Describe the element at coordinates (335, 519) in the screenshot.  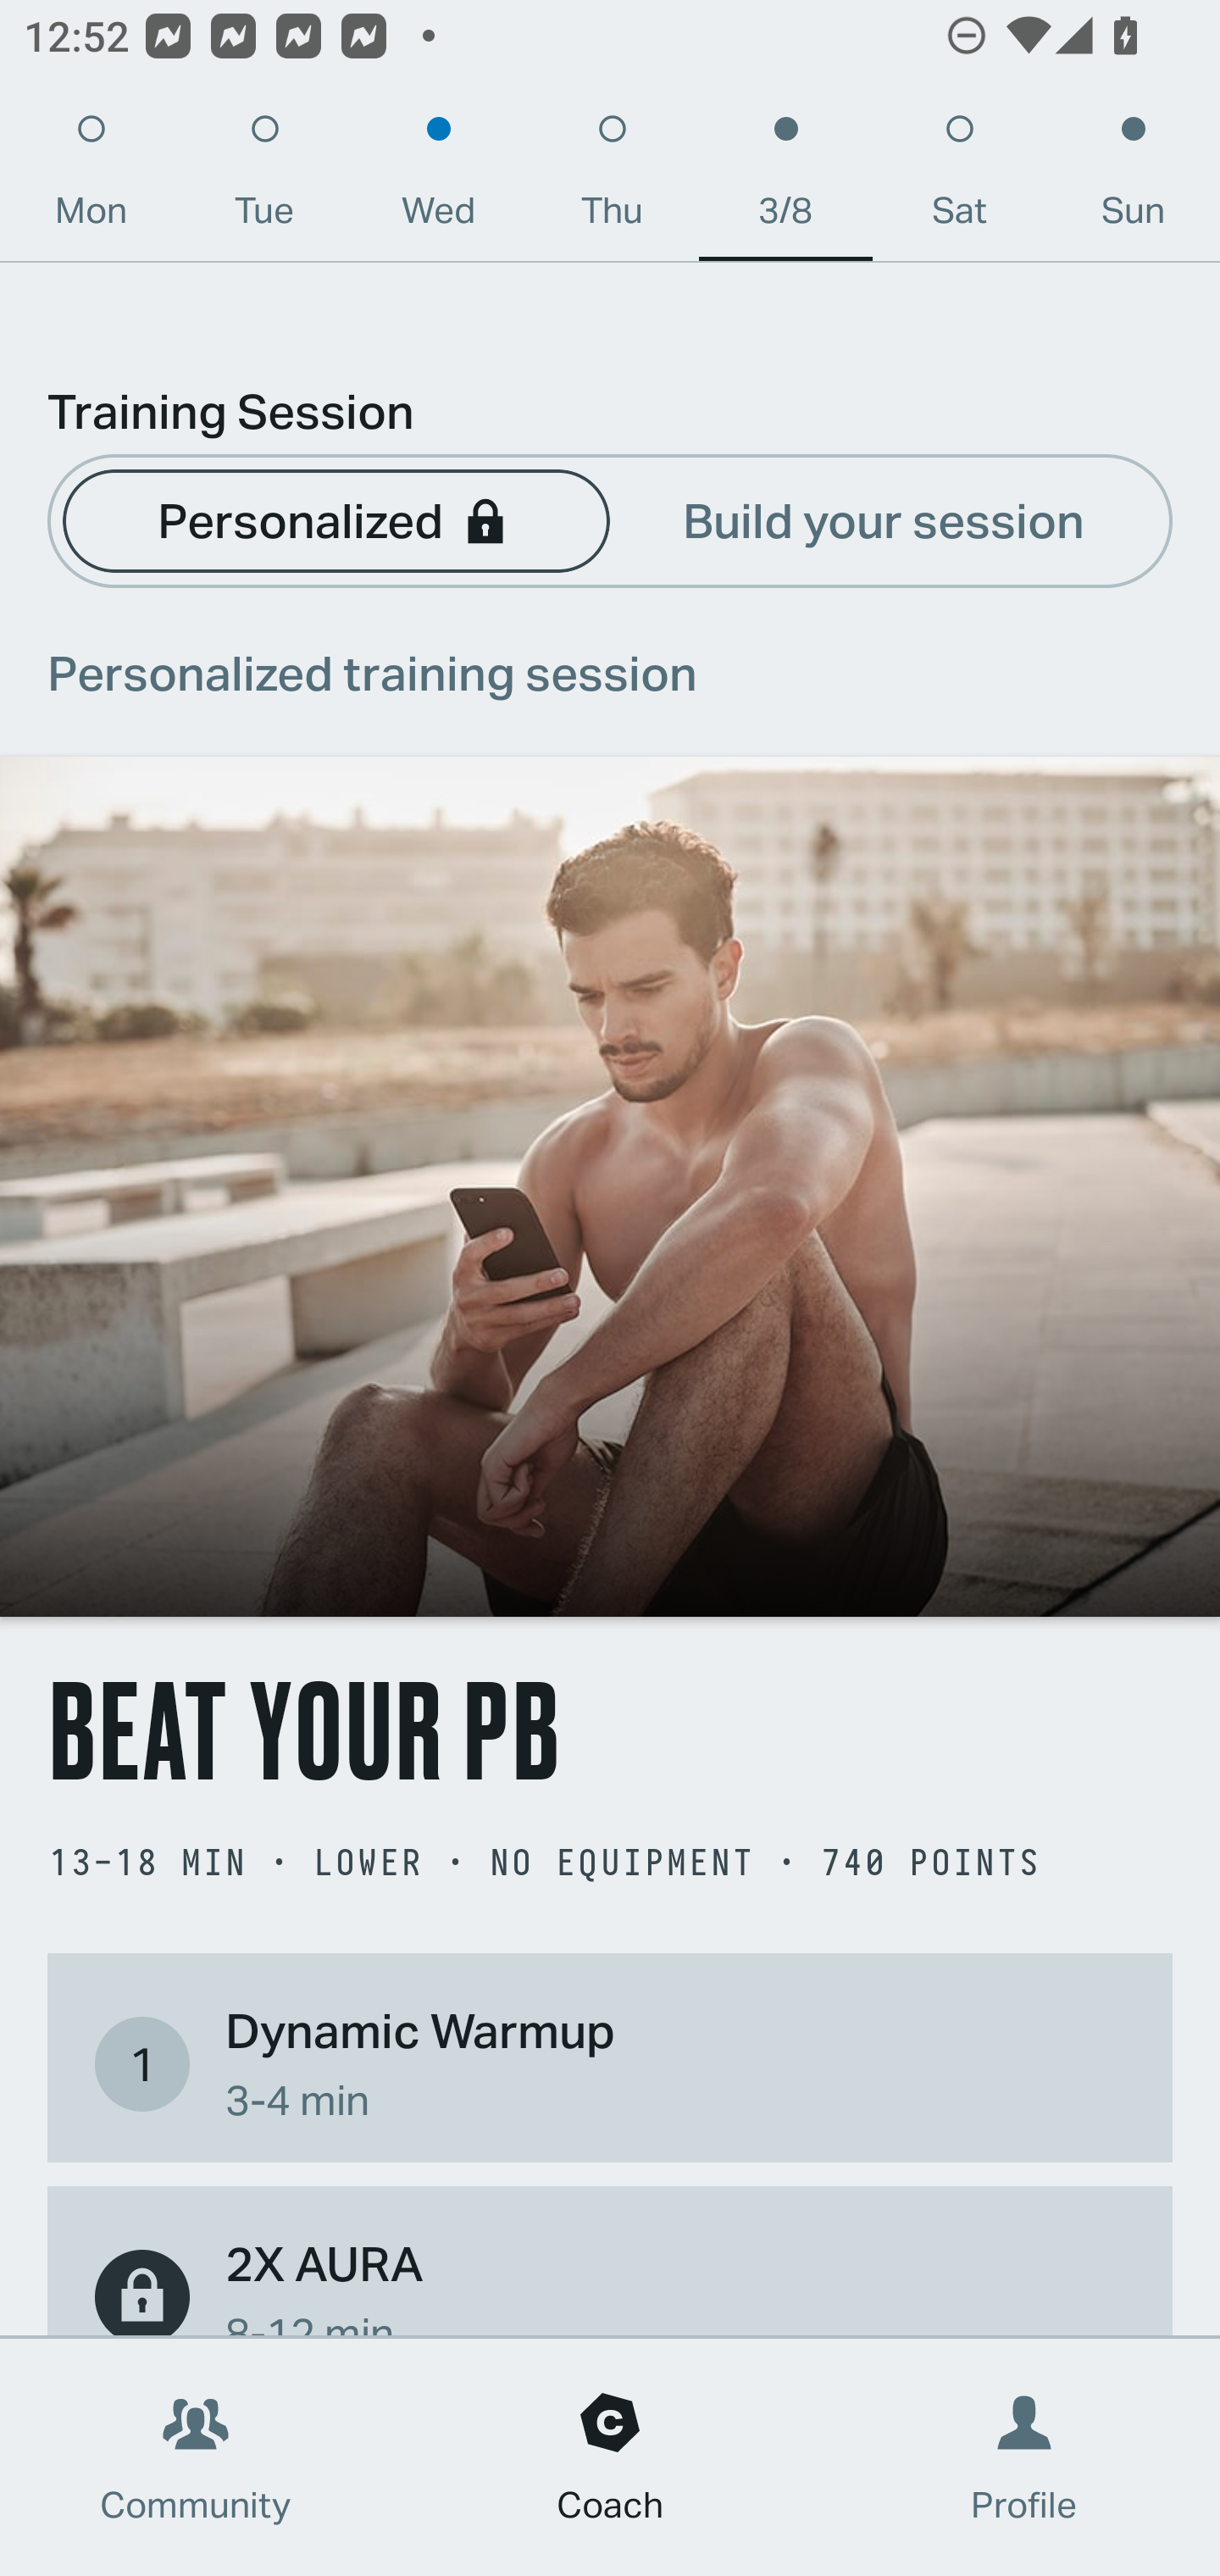
I see `Personalized` at that location.